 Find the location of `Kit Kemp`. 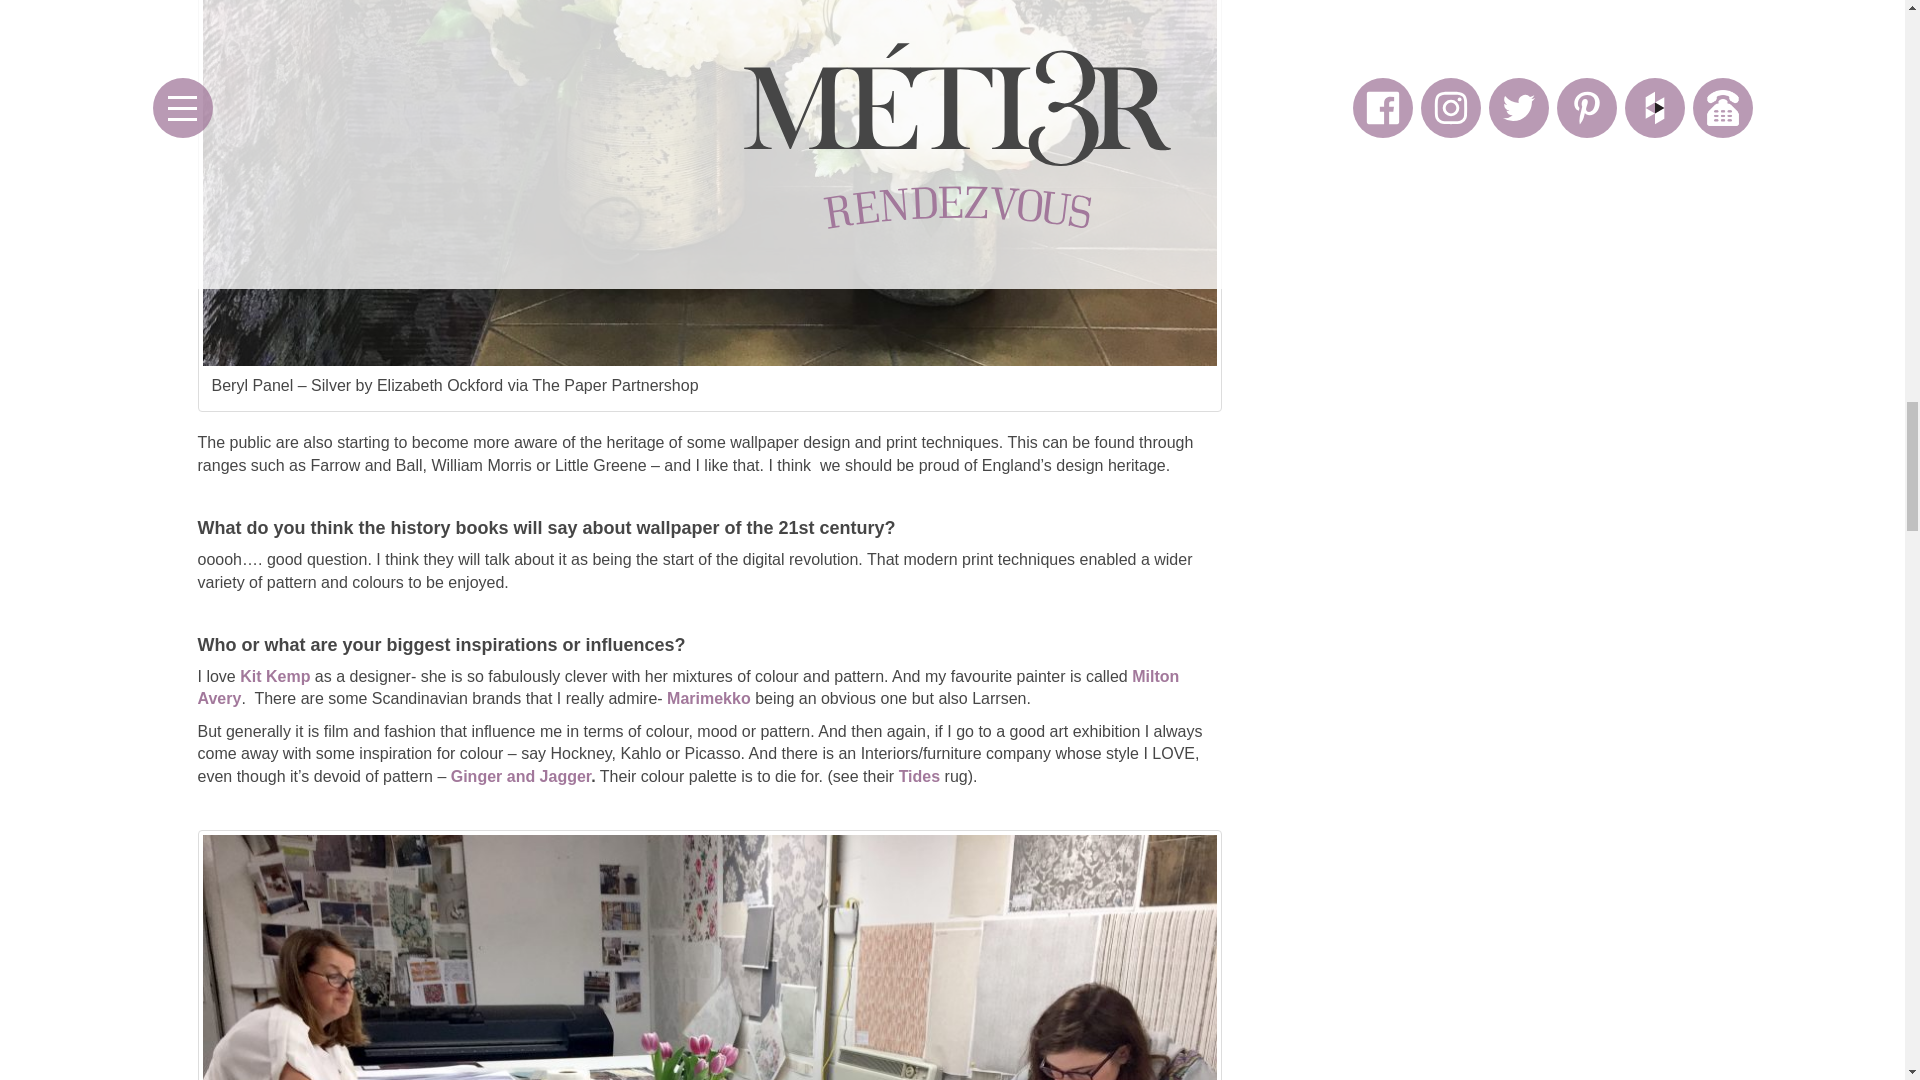

Kit Kemp is located at coordinates (274, 676).